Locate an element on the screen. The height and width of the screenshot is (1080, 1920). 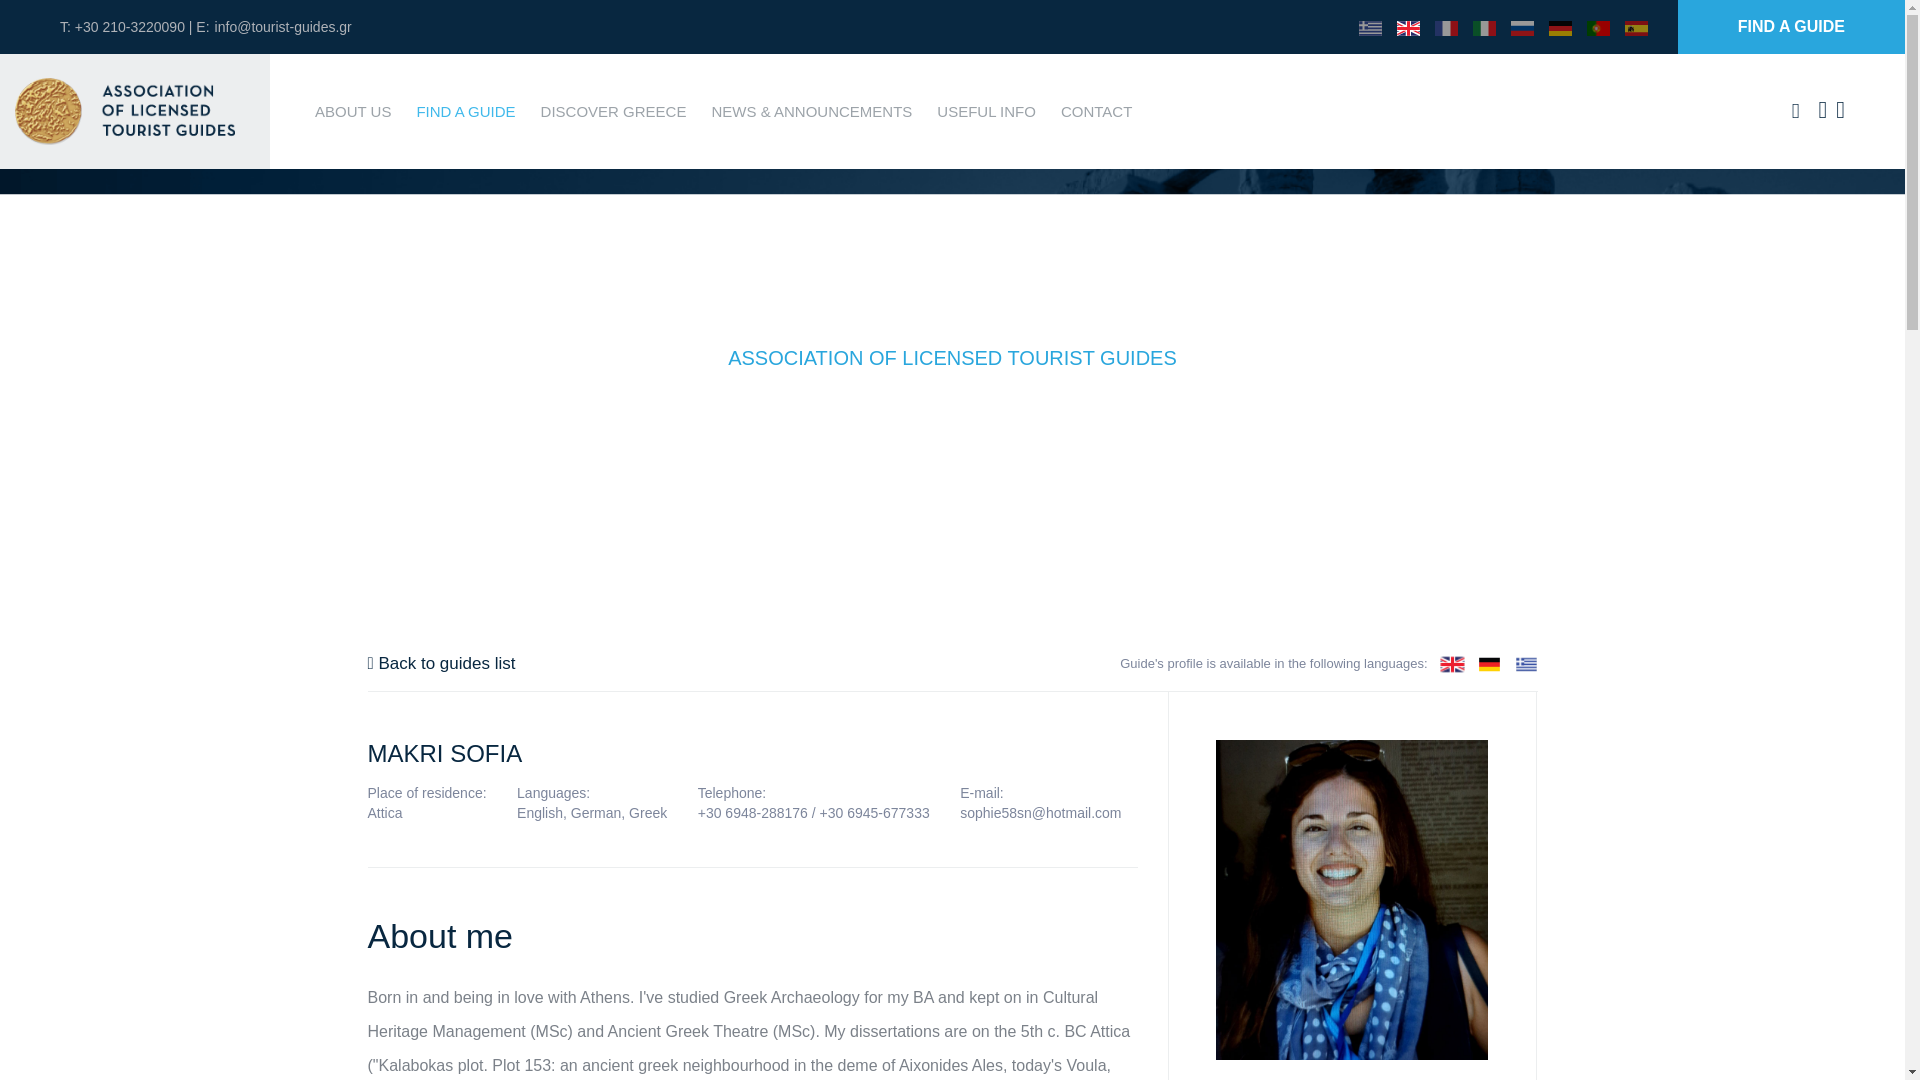
Back to guides list is located at coordinates (442, 664).